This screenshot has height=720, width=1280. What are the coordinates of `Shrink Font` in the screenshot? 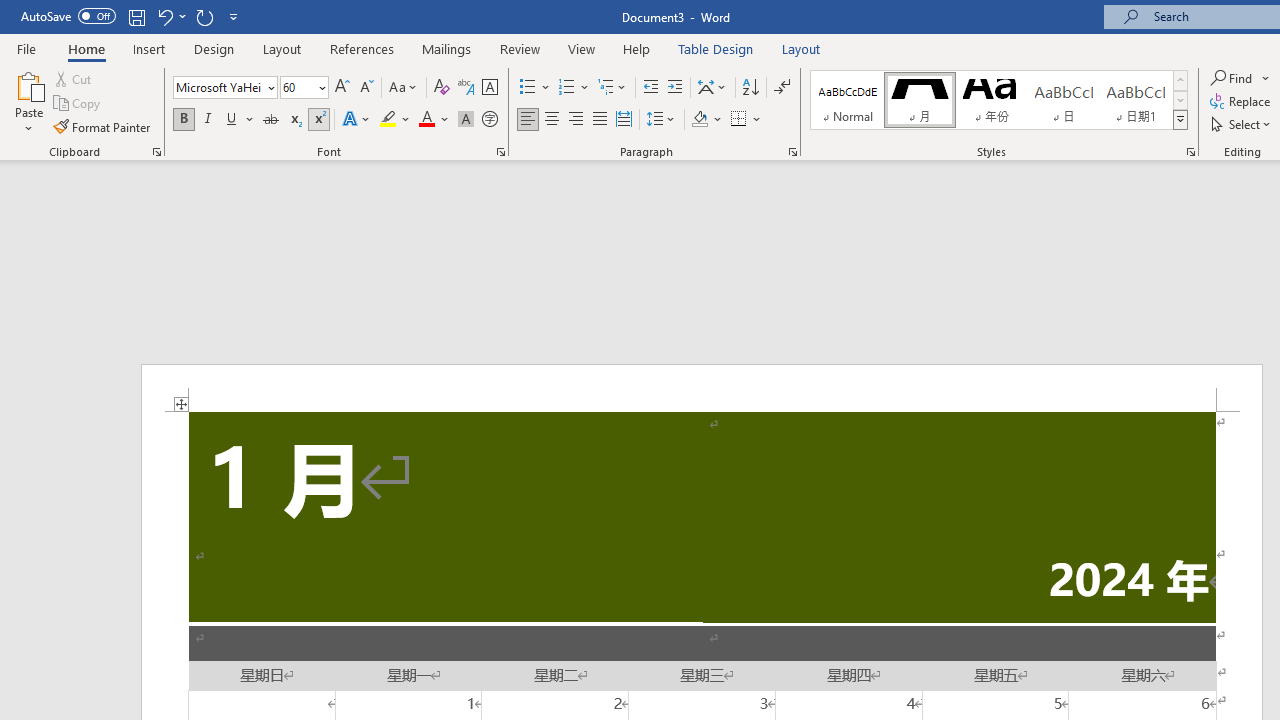 It's located at (366, 88).